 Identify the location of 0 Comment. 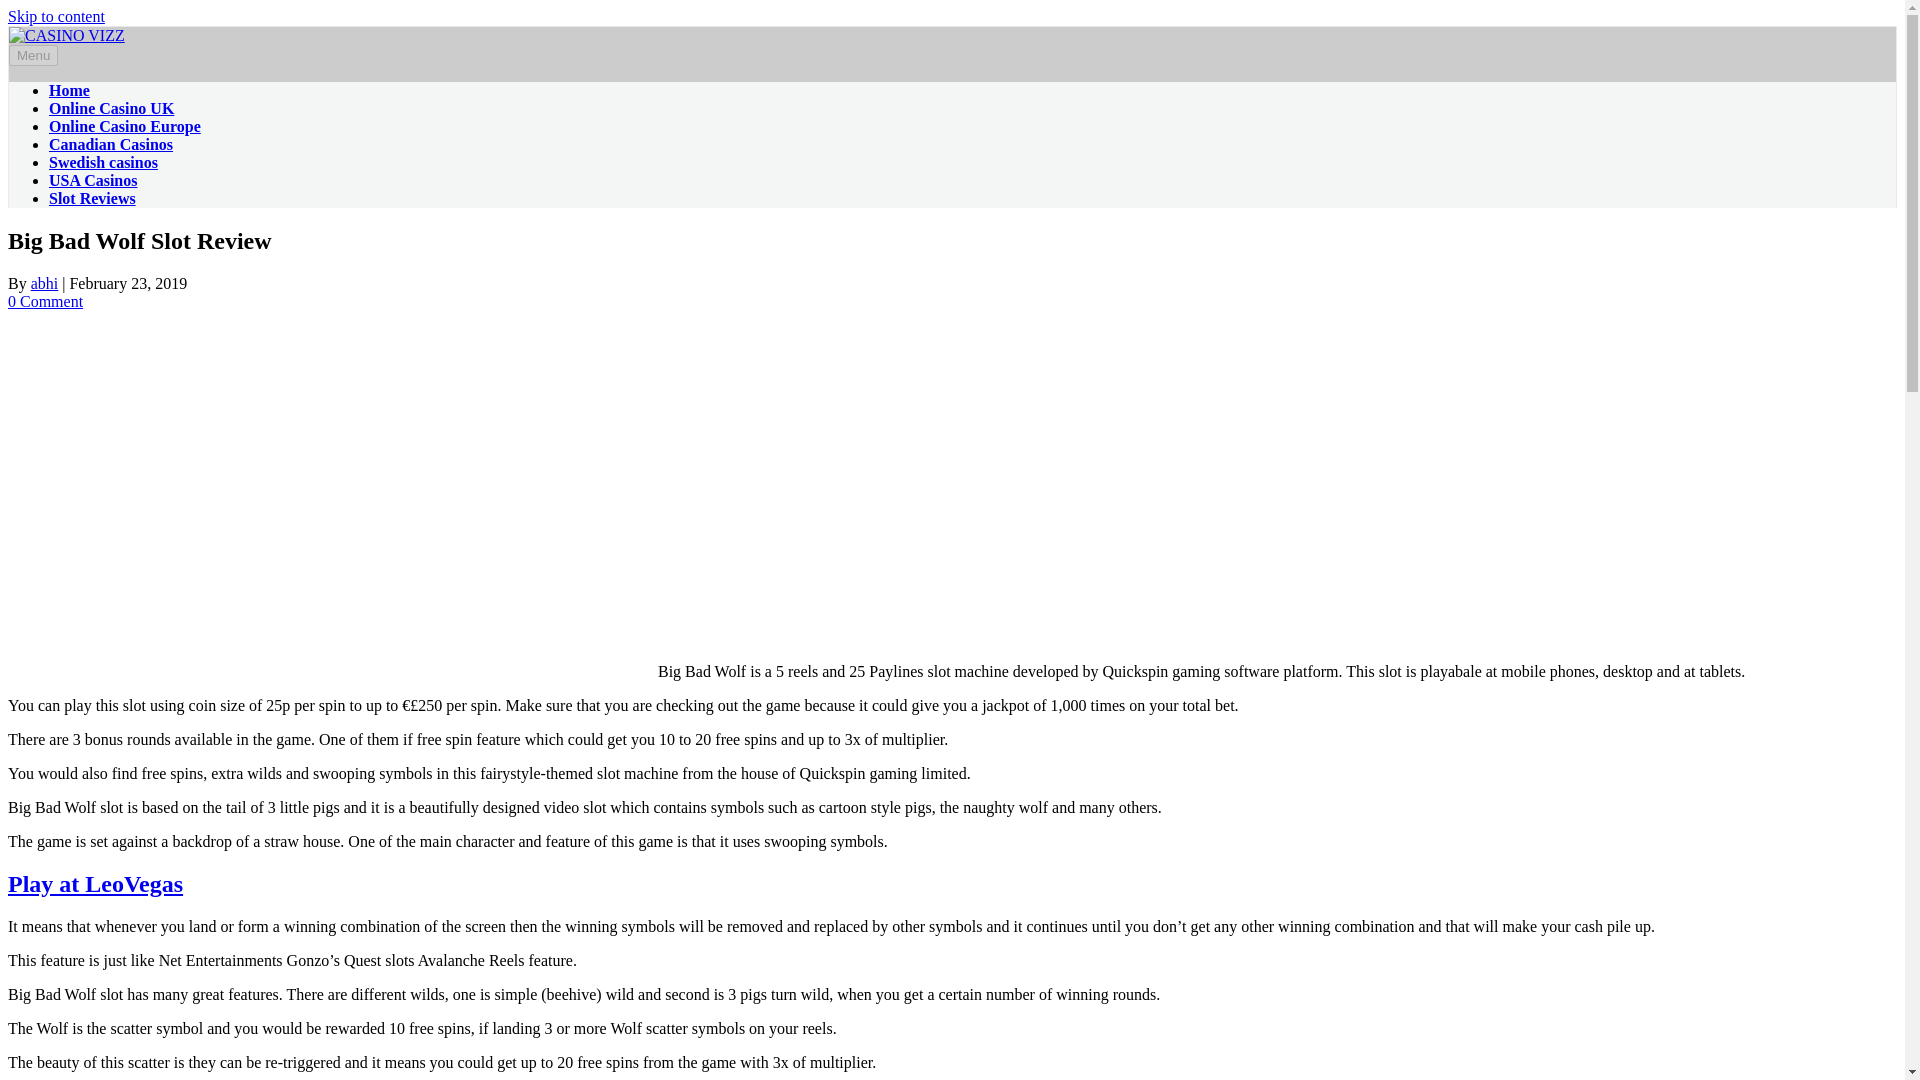
(44, 300).